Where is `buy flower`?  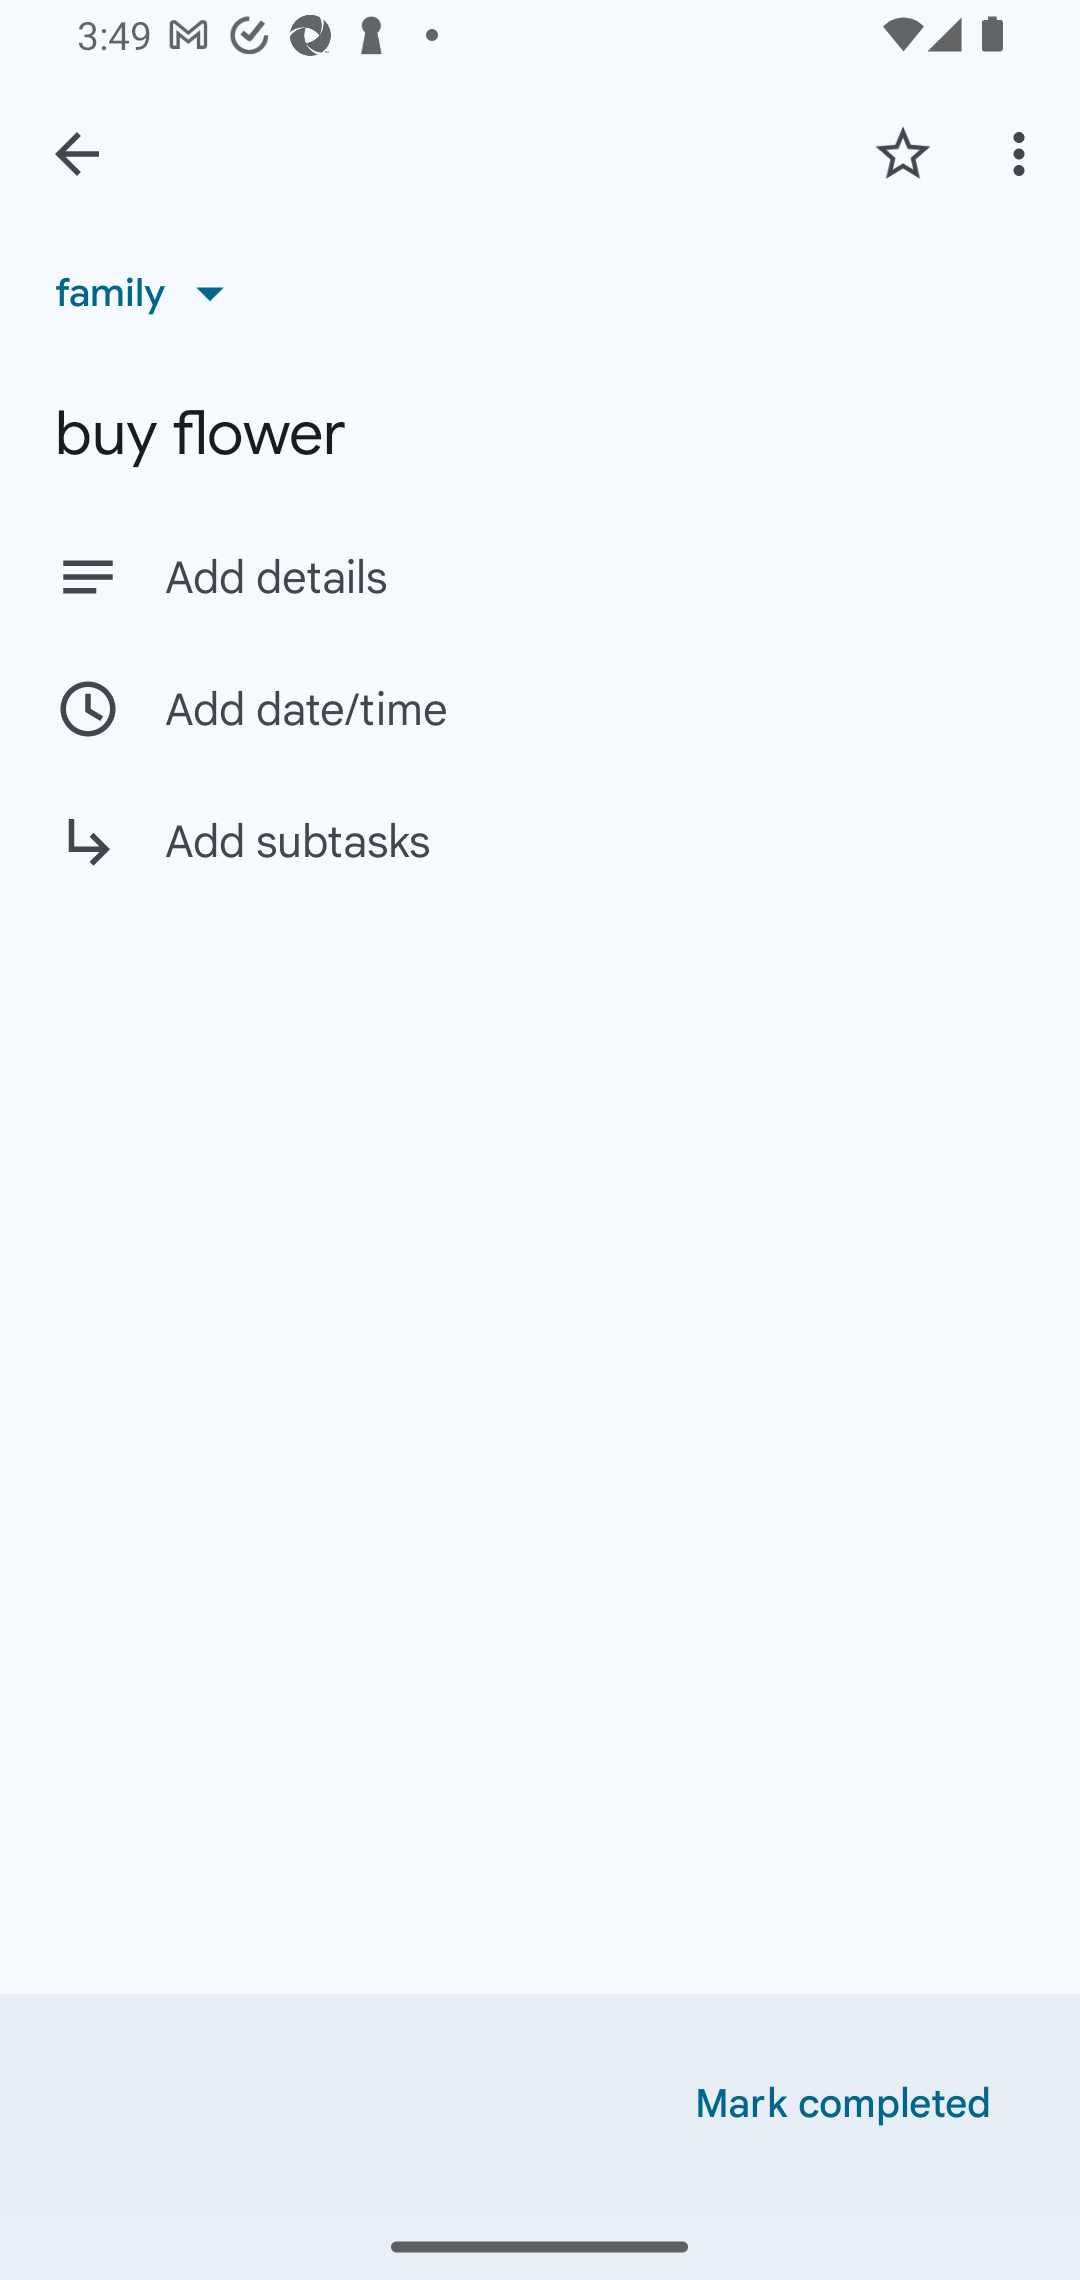
buy flower is located at coordinates (540, 434).